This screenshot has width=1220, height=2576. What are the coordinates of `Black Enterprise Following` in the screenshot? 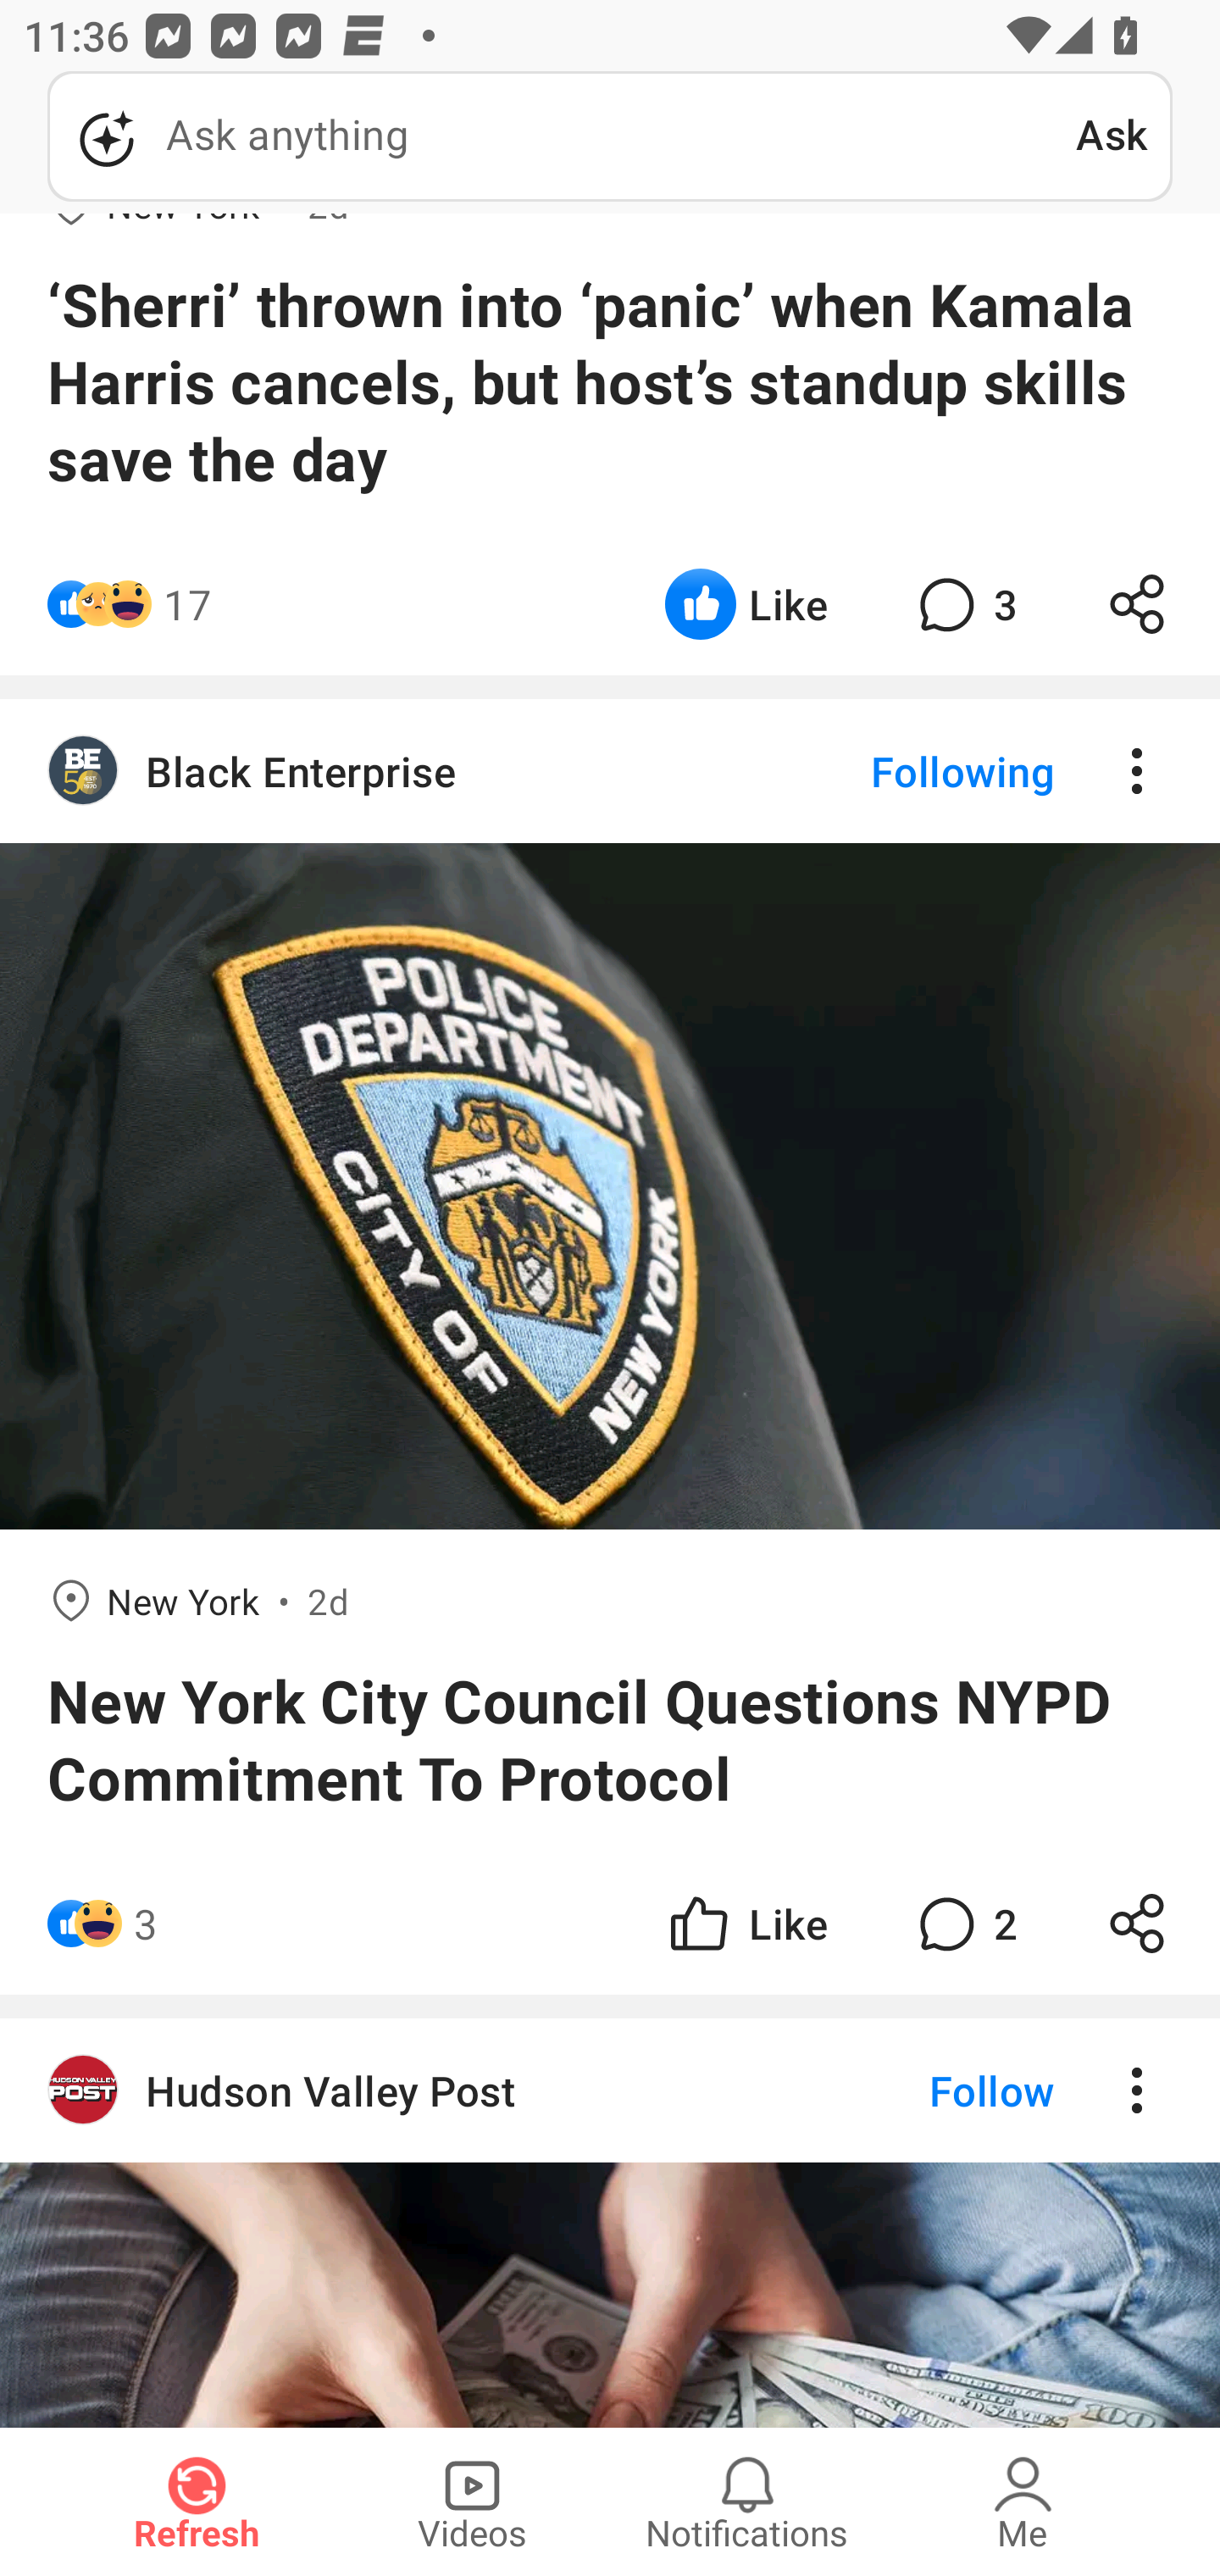 It's located at (610, 769).